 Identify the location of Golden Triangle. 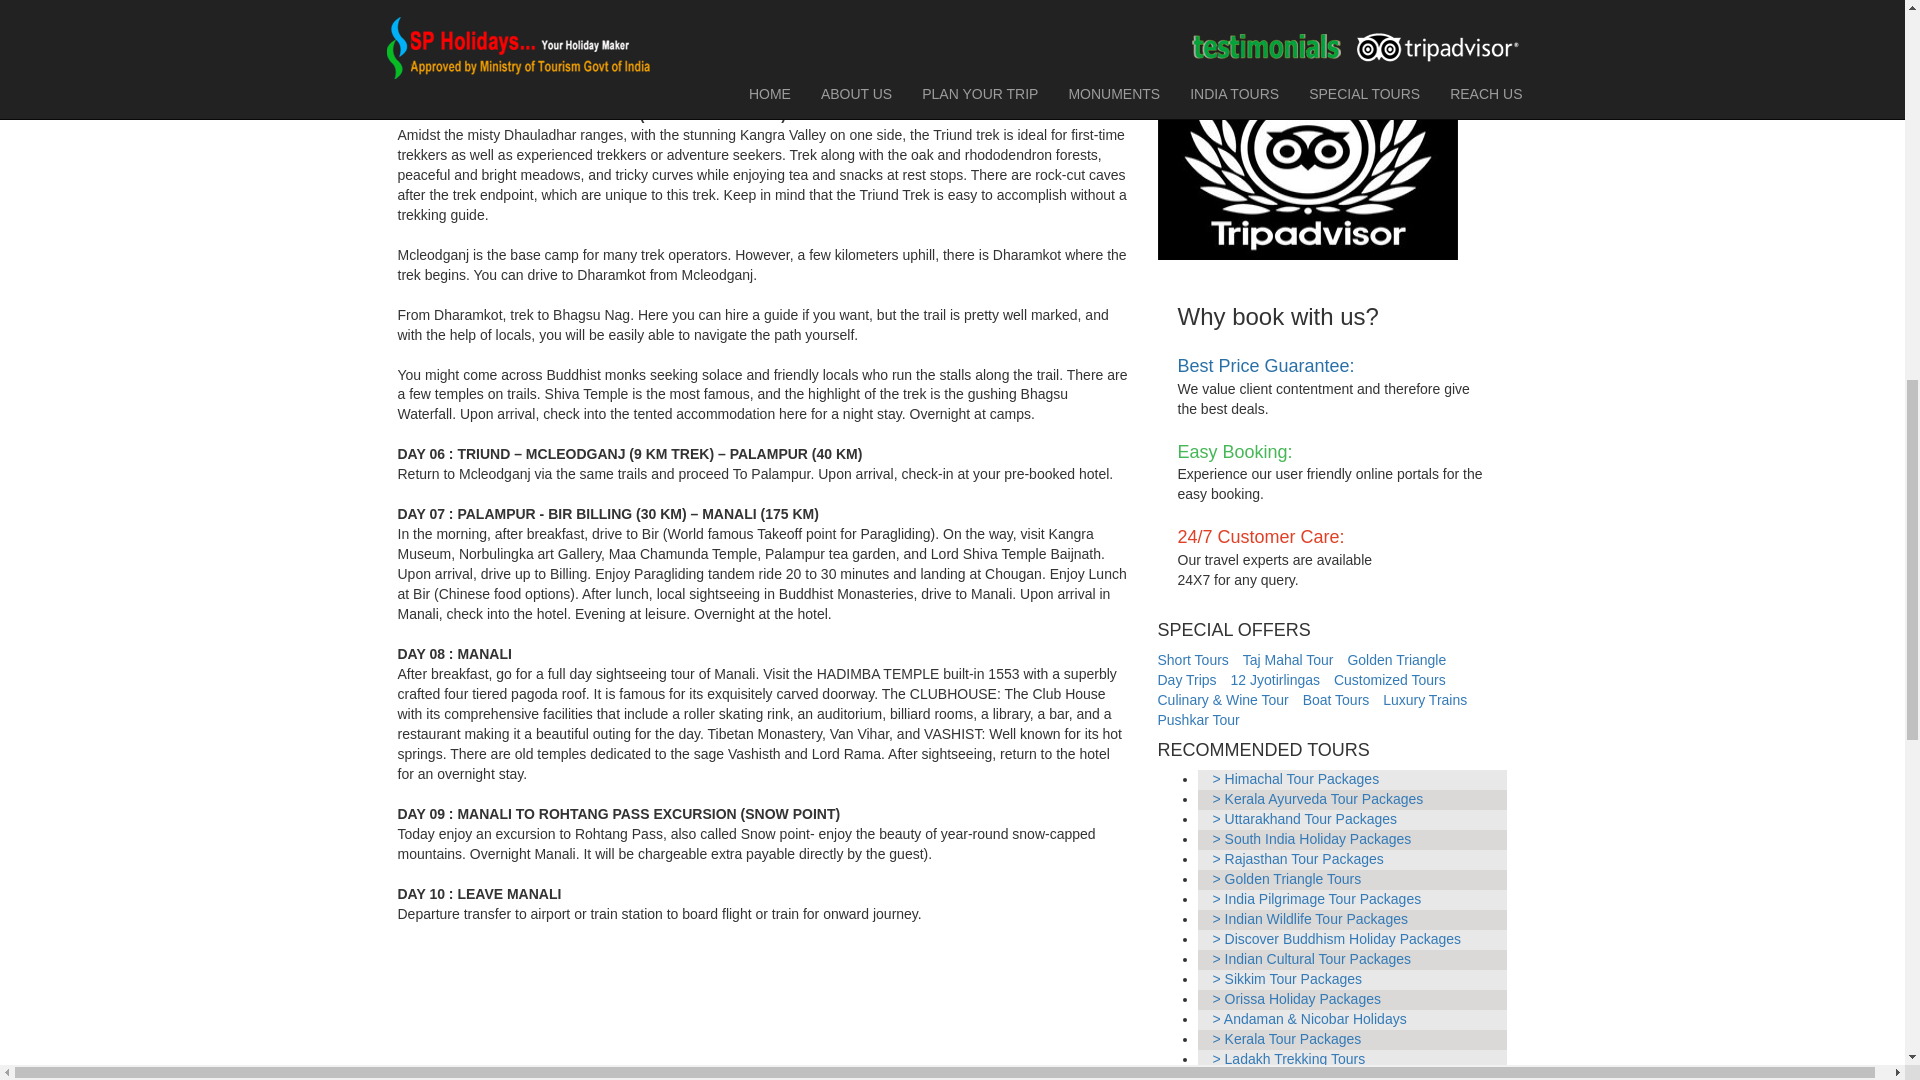
(1396, 660).